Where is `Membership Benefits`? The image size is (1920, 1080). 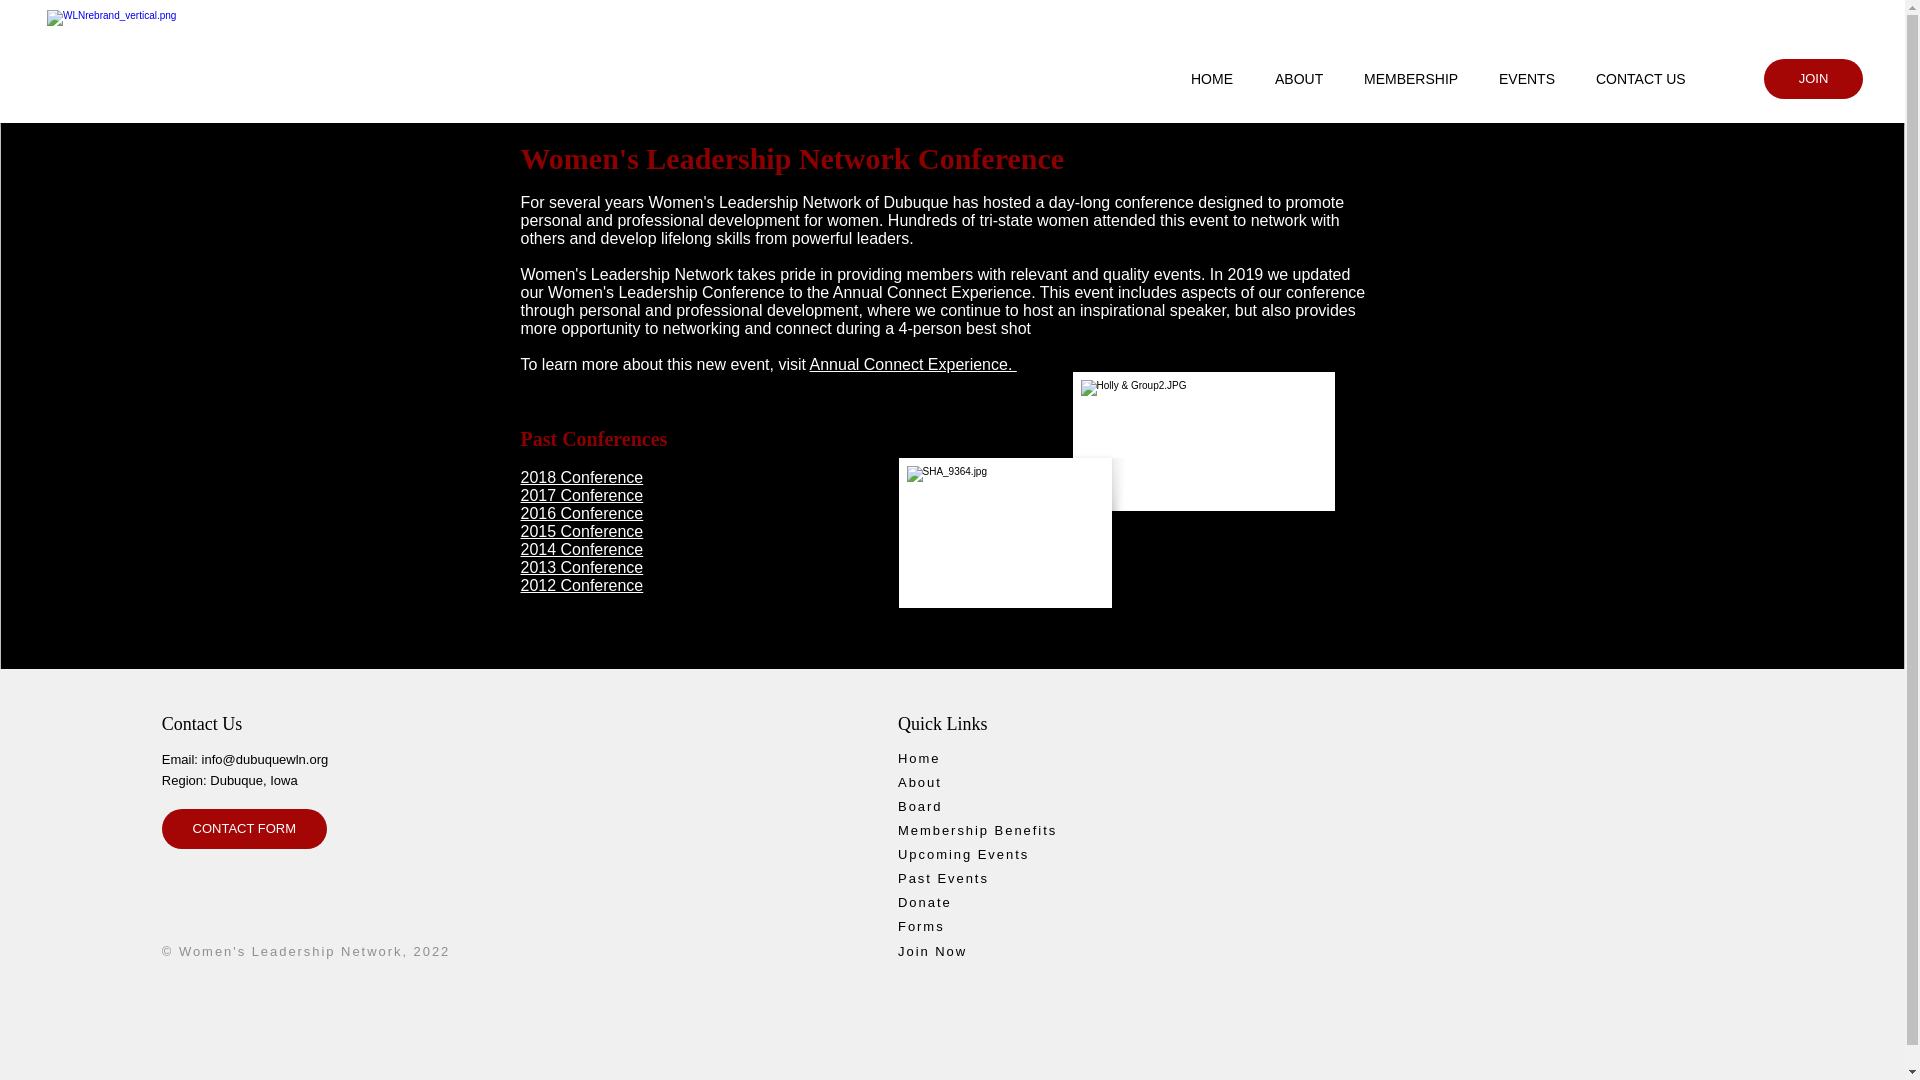
Membership Benefits is located at coordinates (986, 830).